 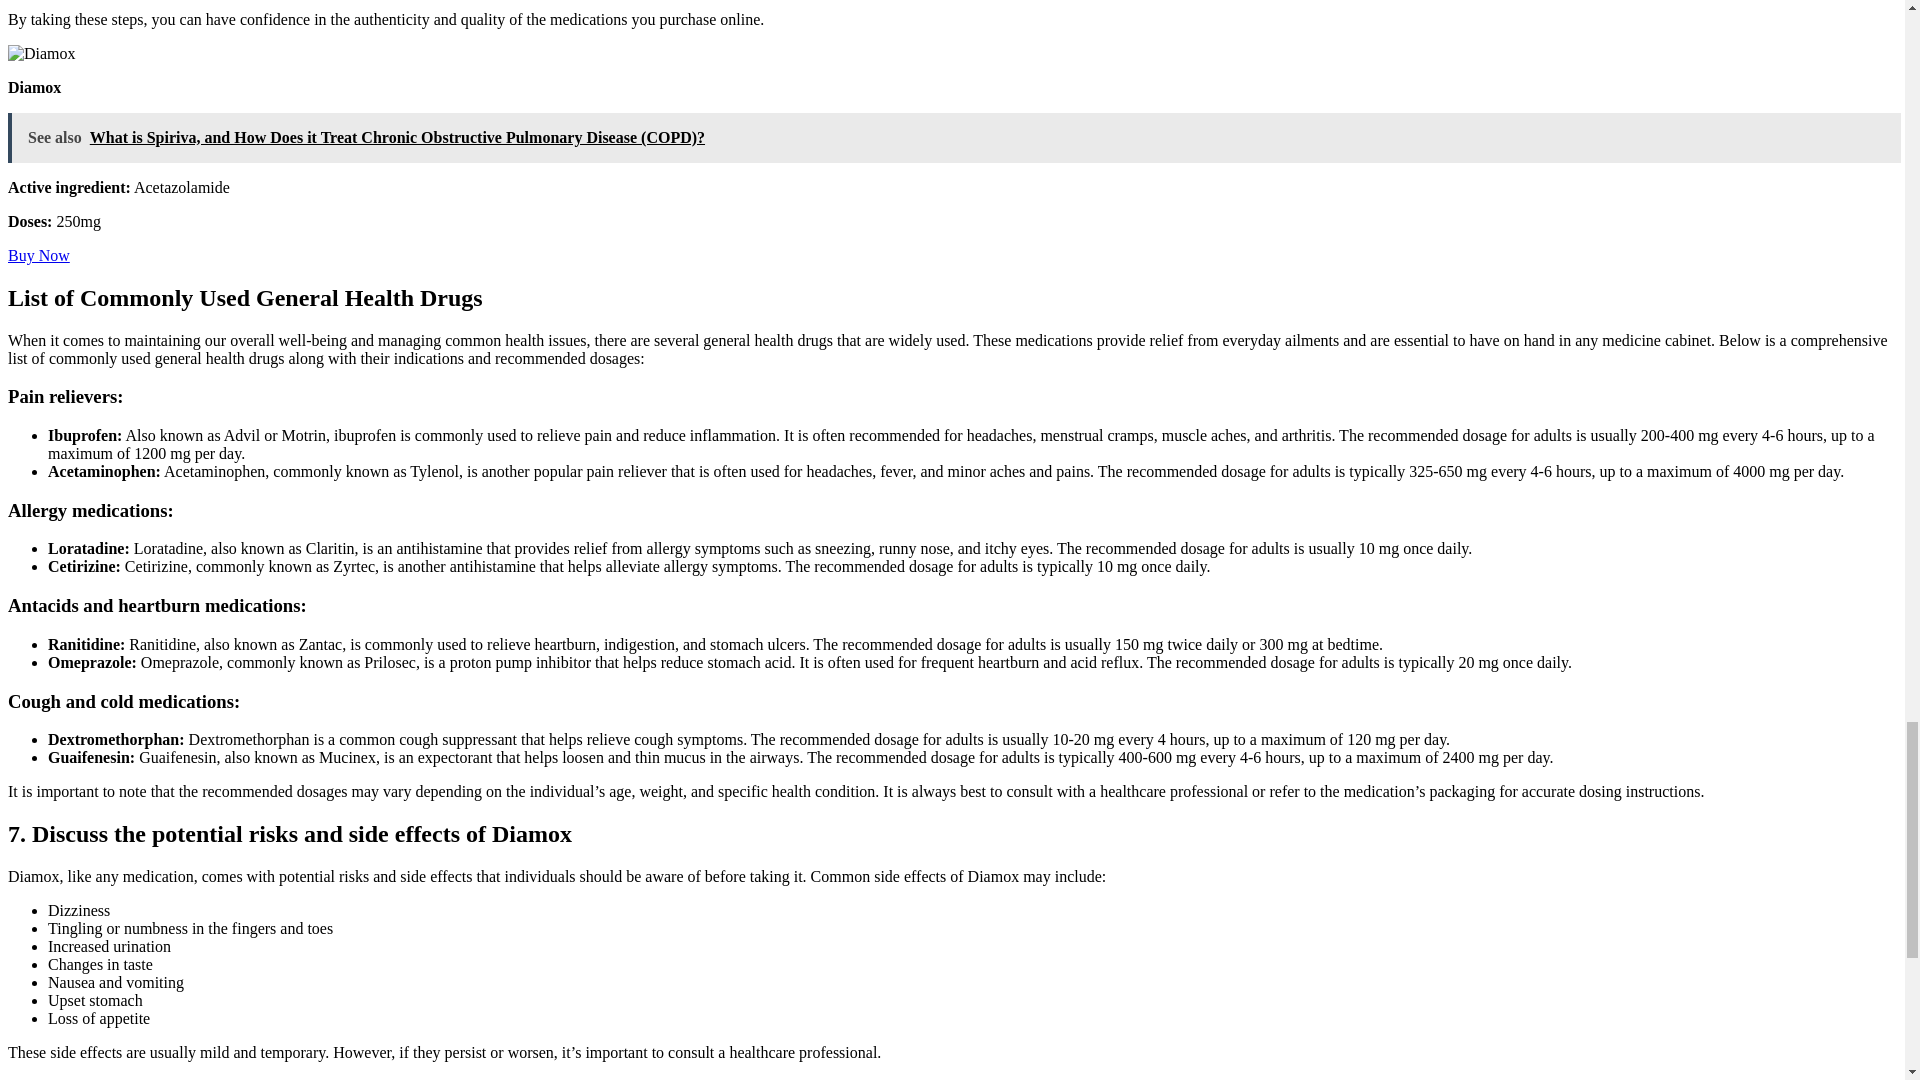 What do you see at coordinates (38, 255) in the screenshot?
I see `Buy Now` at bounding box center [38, 255].